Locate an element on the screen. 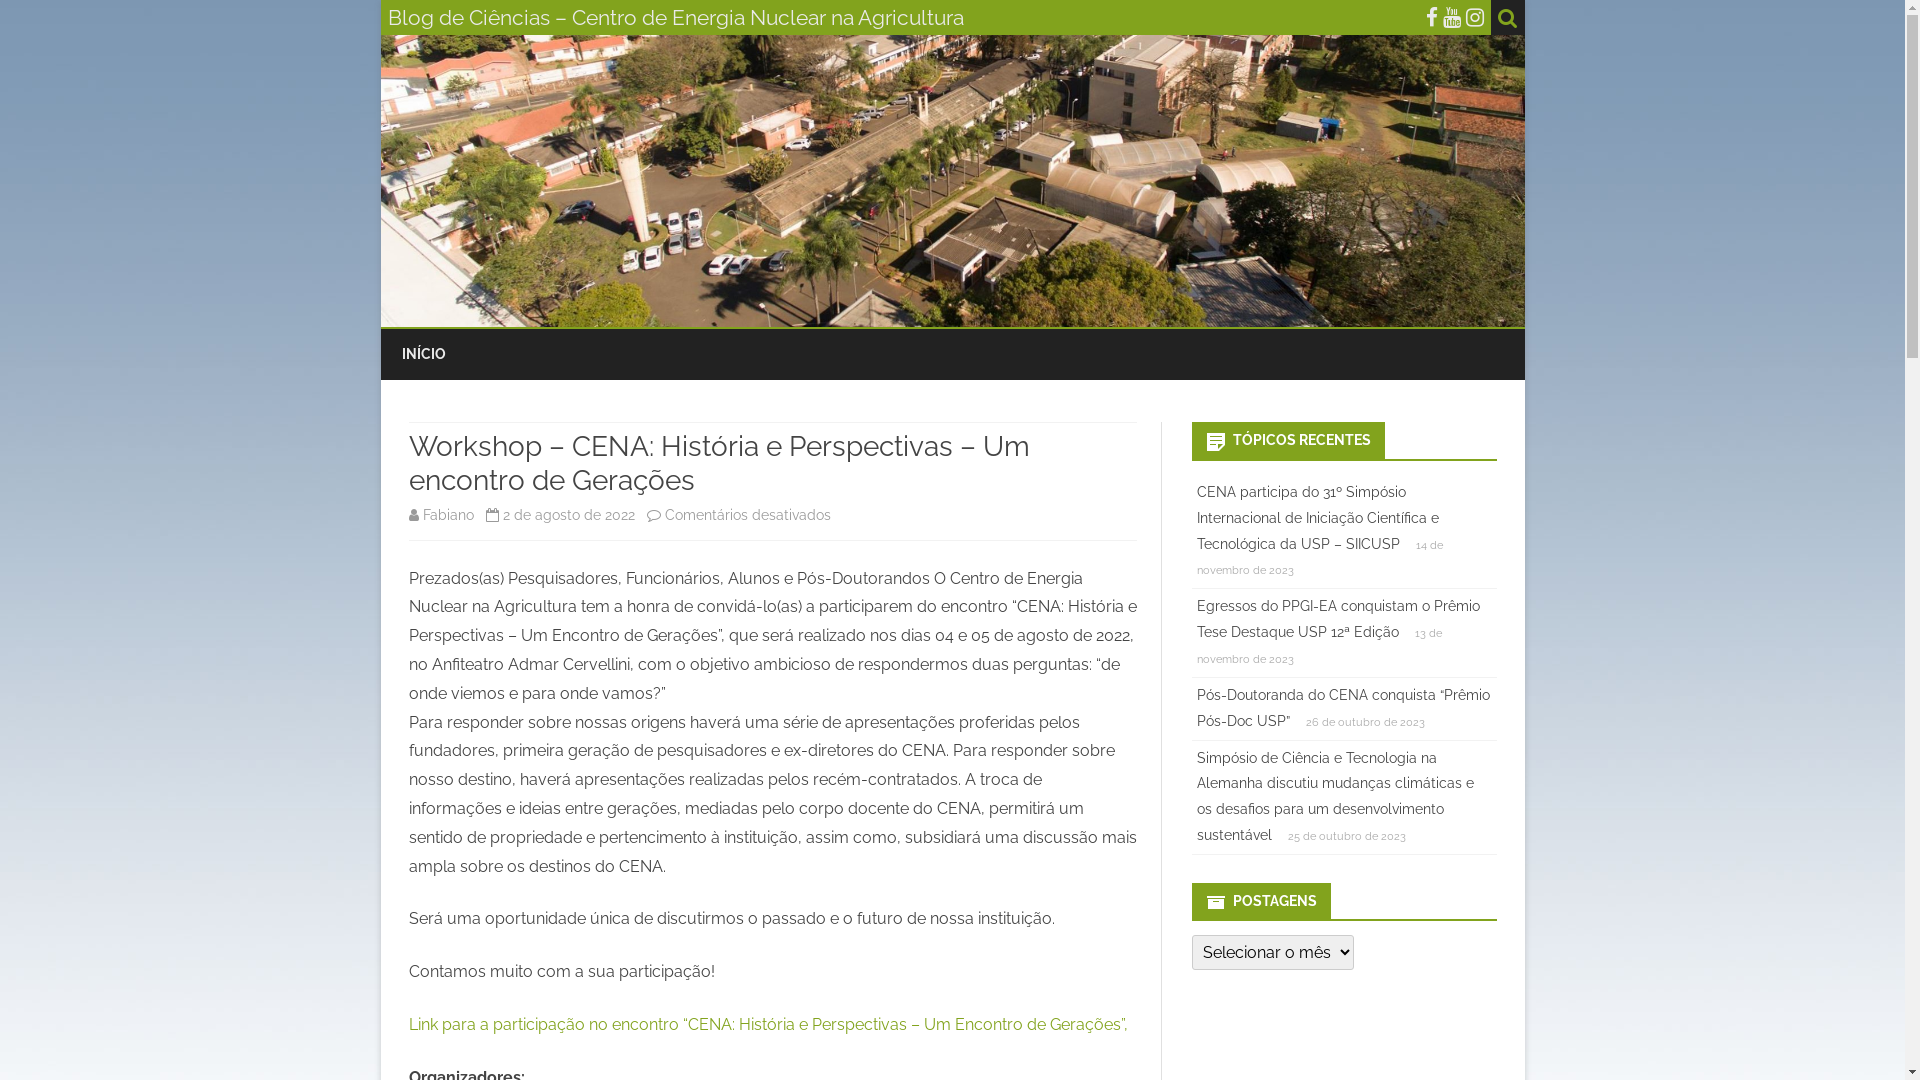 The width and height of the screenshot is (1920, 1080). Fabiano is located at coordinates (448, 515).